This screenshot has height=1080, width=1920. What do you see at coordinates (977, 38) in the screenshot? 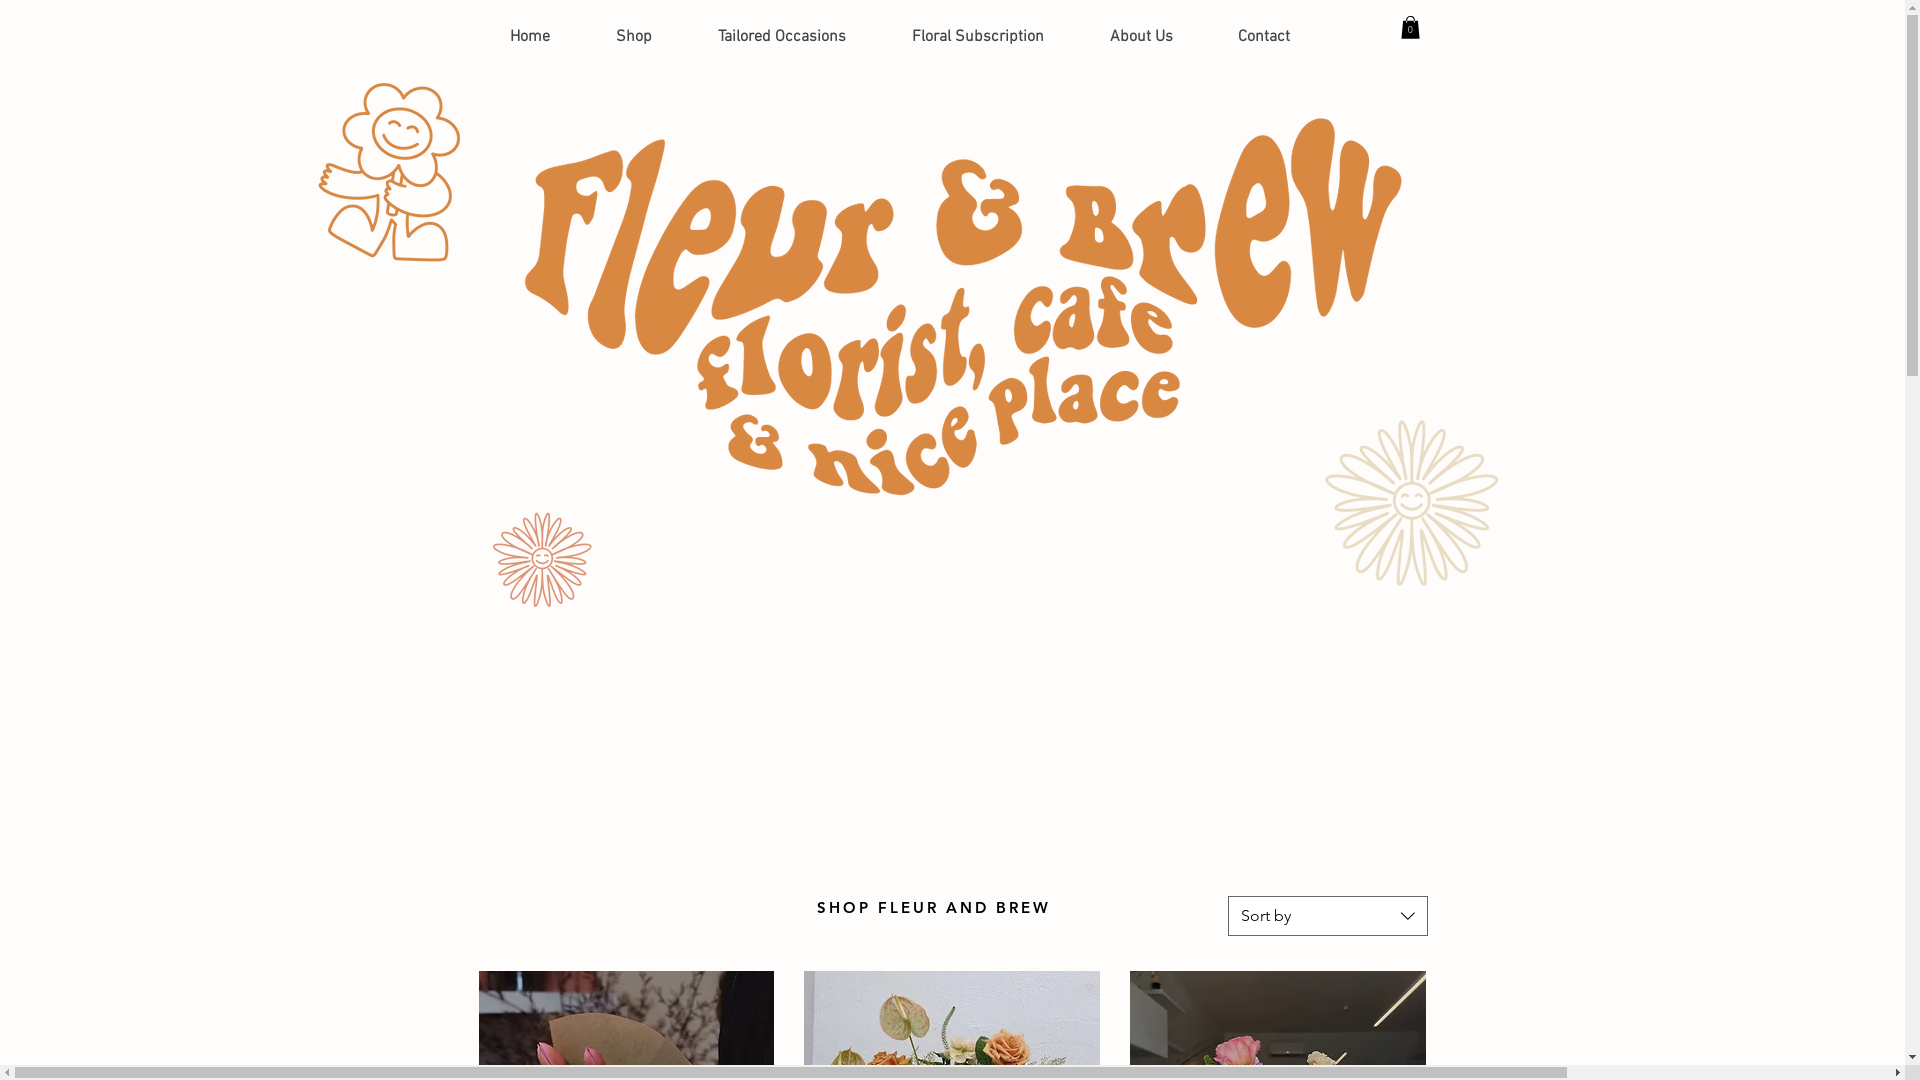
I see `Floral Subscription` at bounding box center [977, 38].